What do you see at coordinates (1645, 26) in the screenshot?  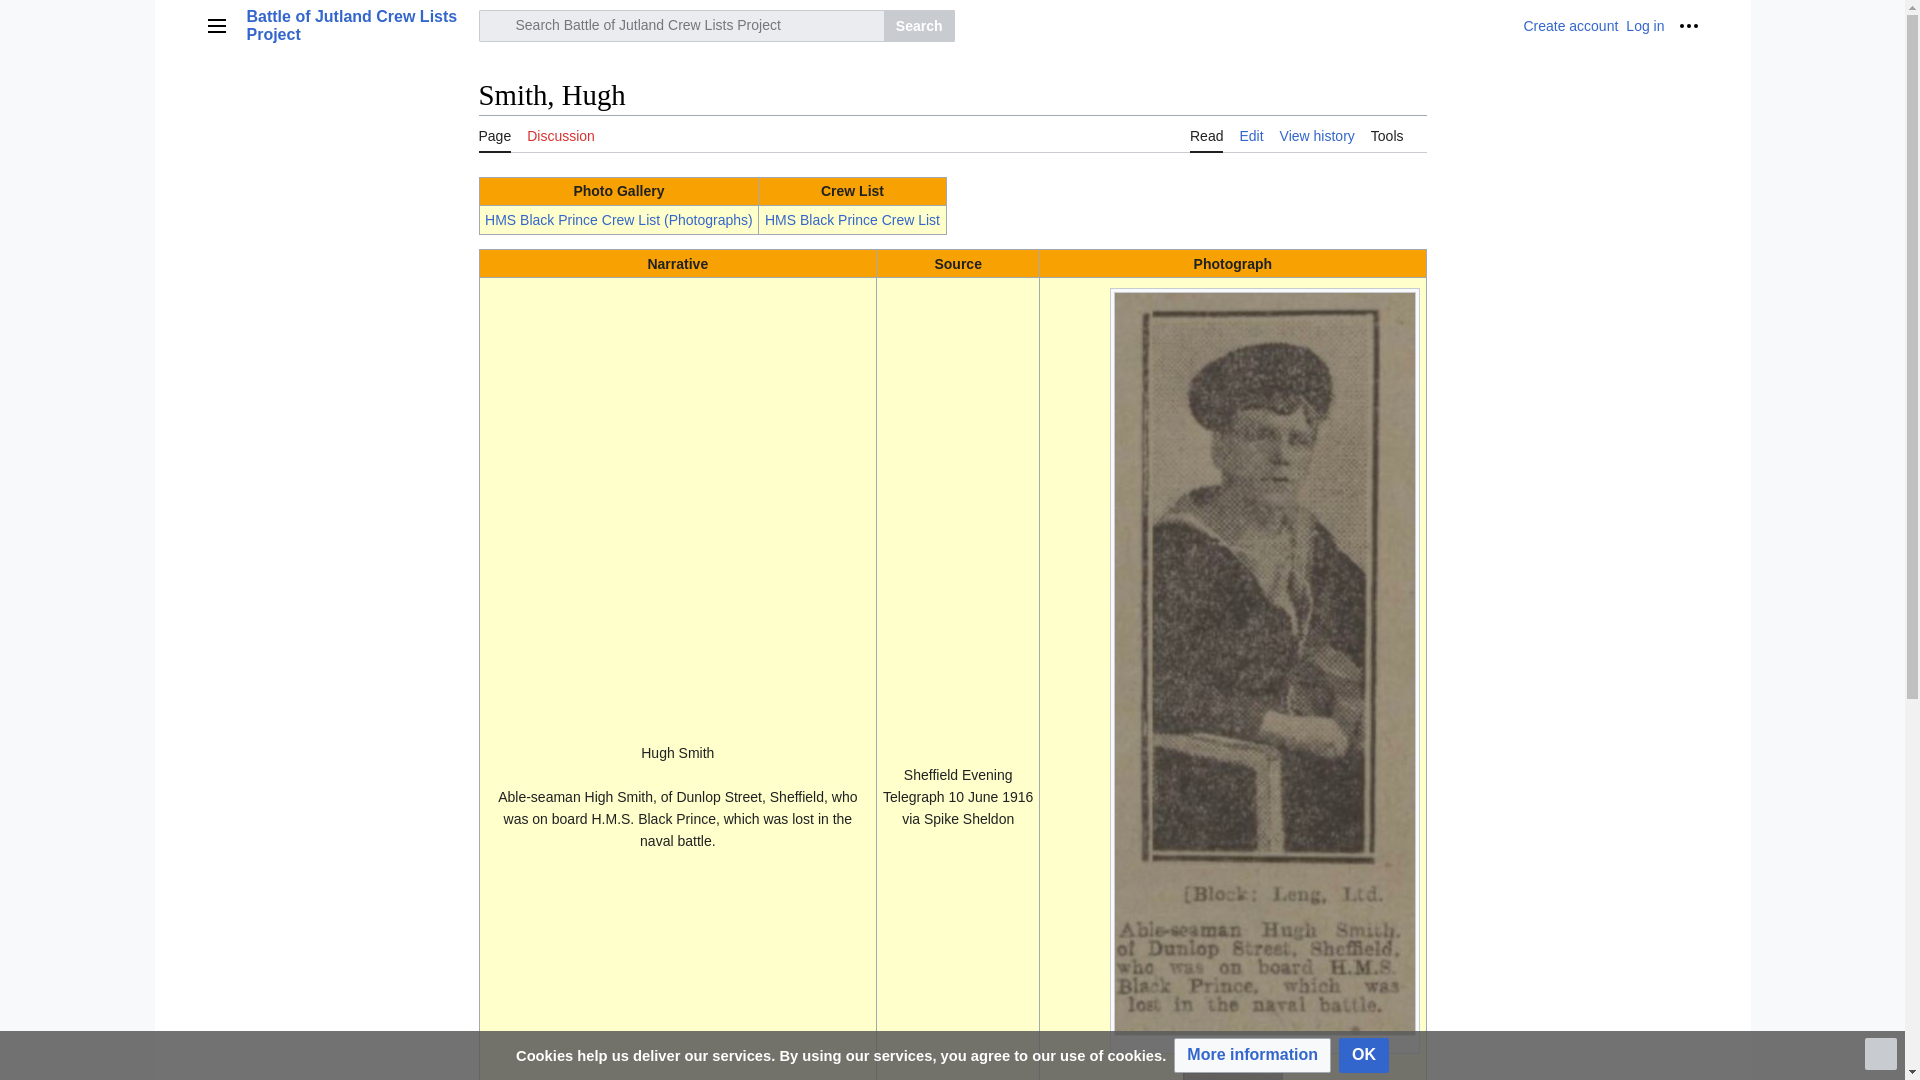 I see `Log in` at bounding box center [1645, 26].